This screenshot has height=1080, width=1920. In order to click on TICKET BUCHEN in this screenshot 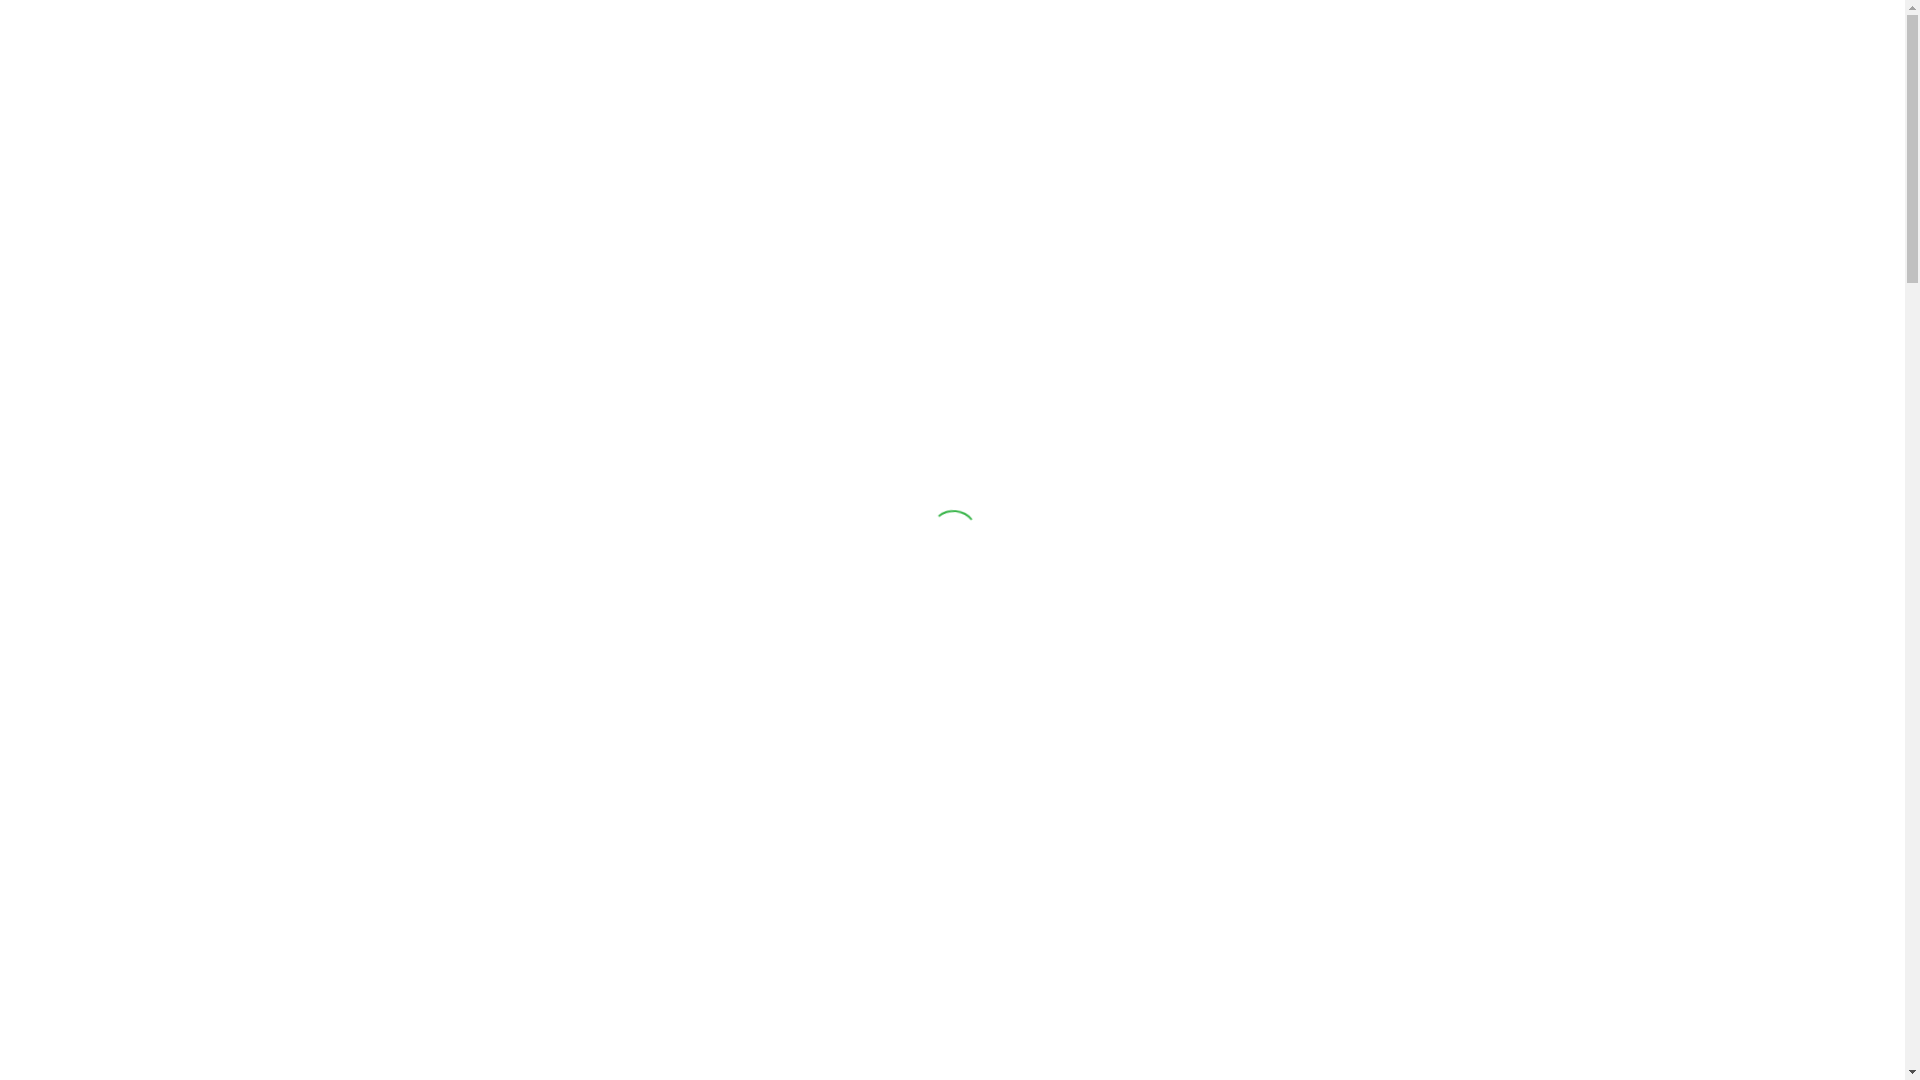, I will do `click(952, 321)`.